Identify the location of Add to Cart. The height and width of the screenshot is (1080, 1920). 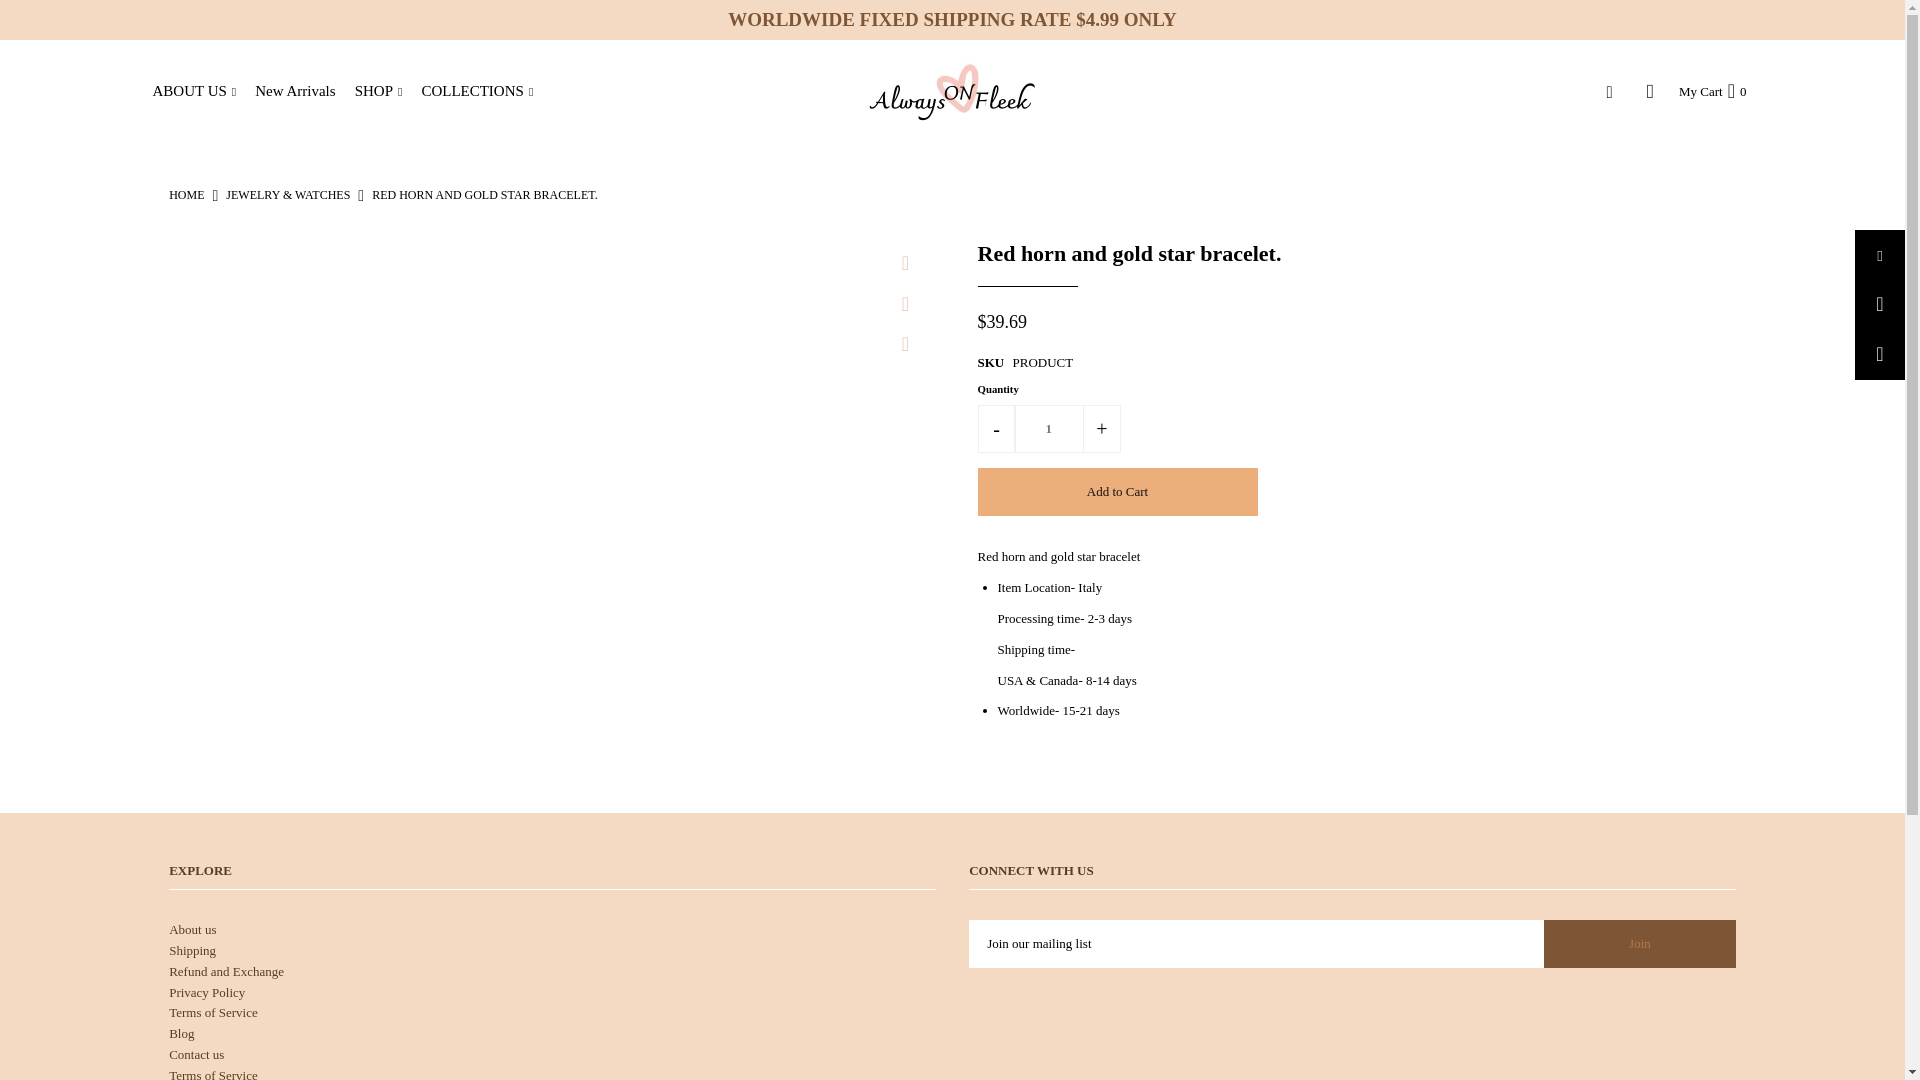
(1117, 492).